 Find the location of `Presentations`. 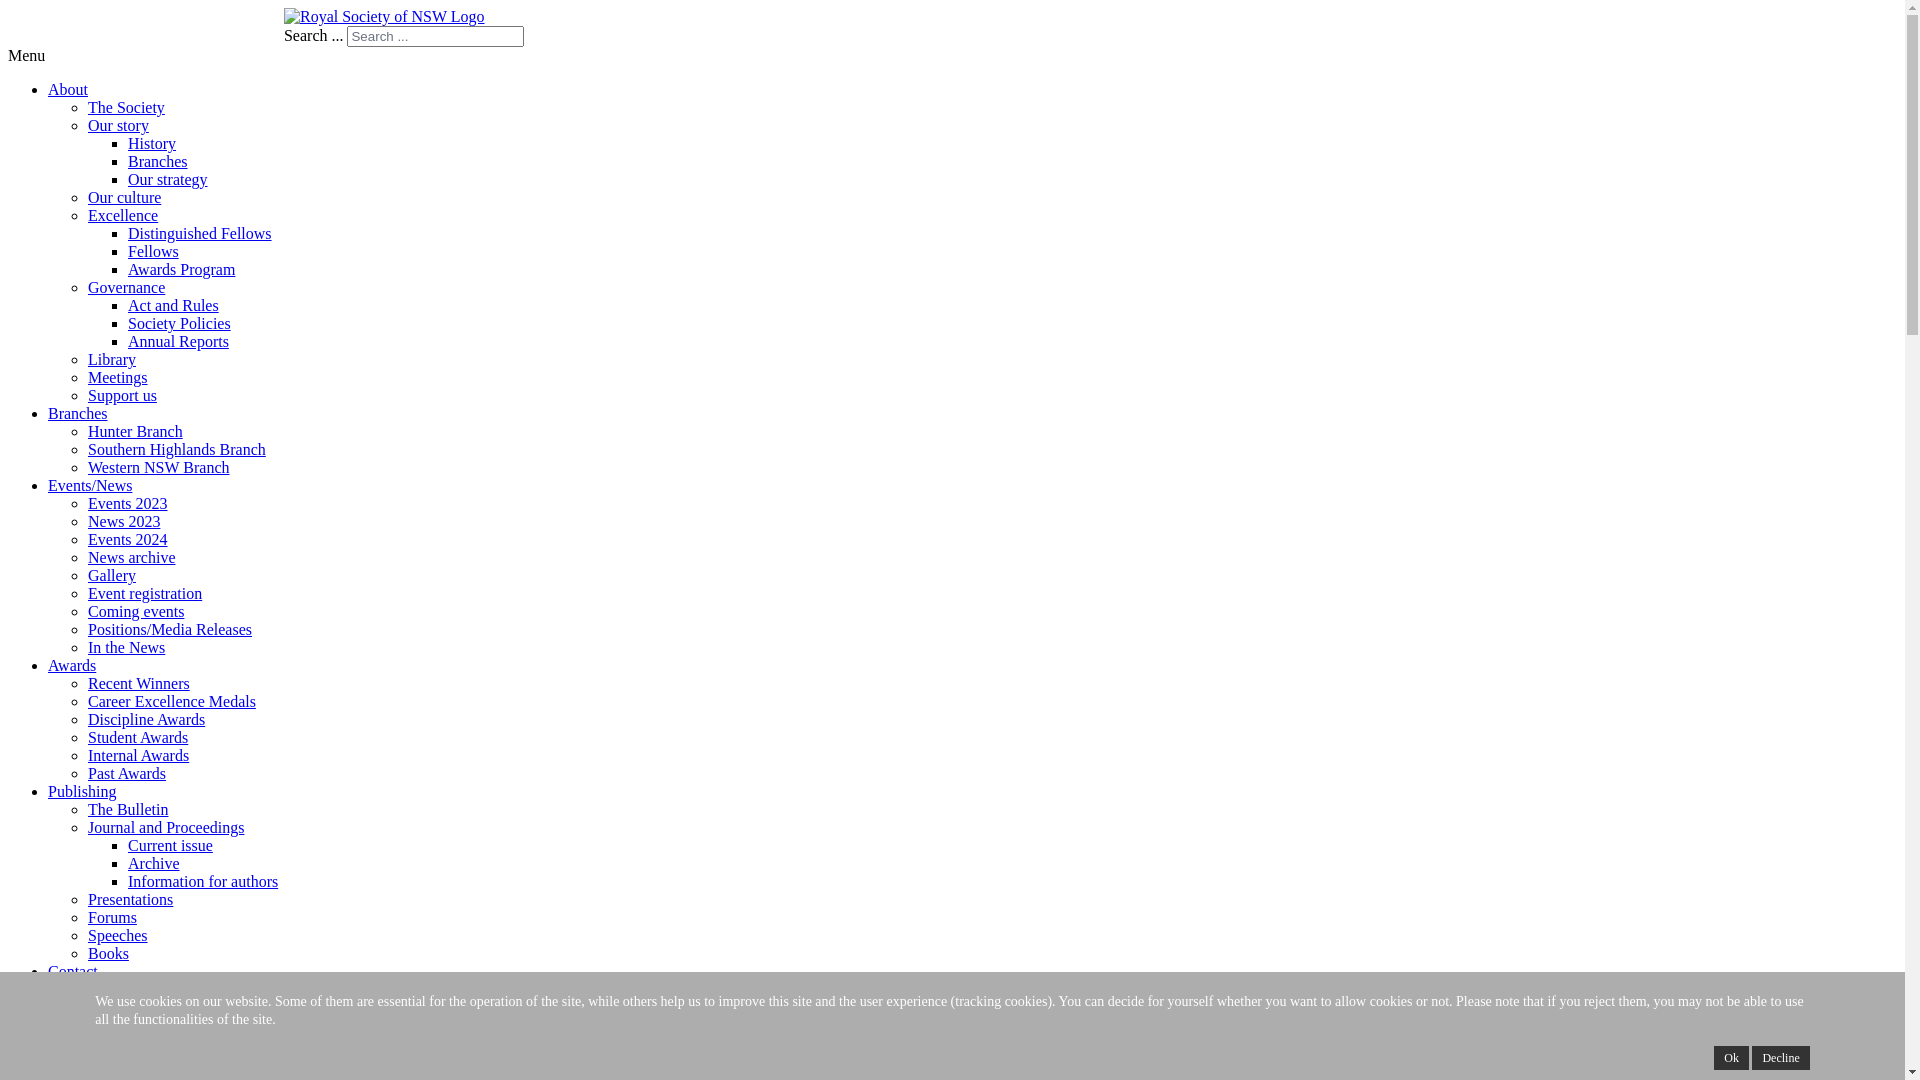

Presentations is located at coordinates (130, 900).